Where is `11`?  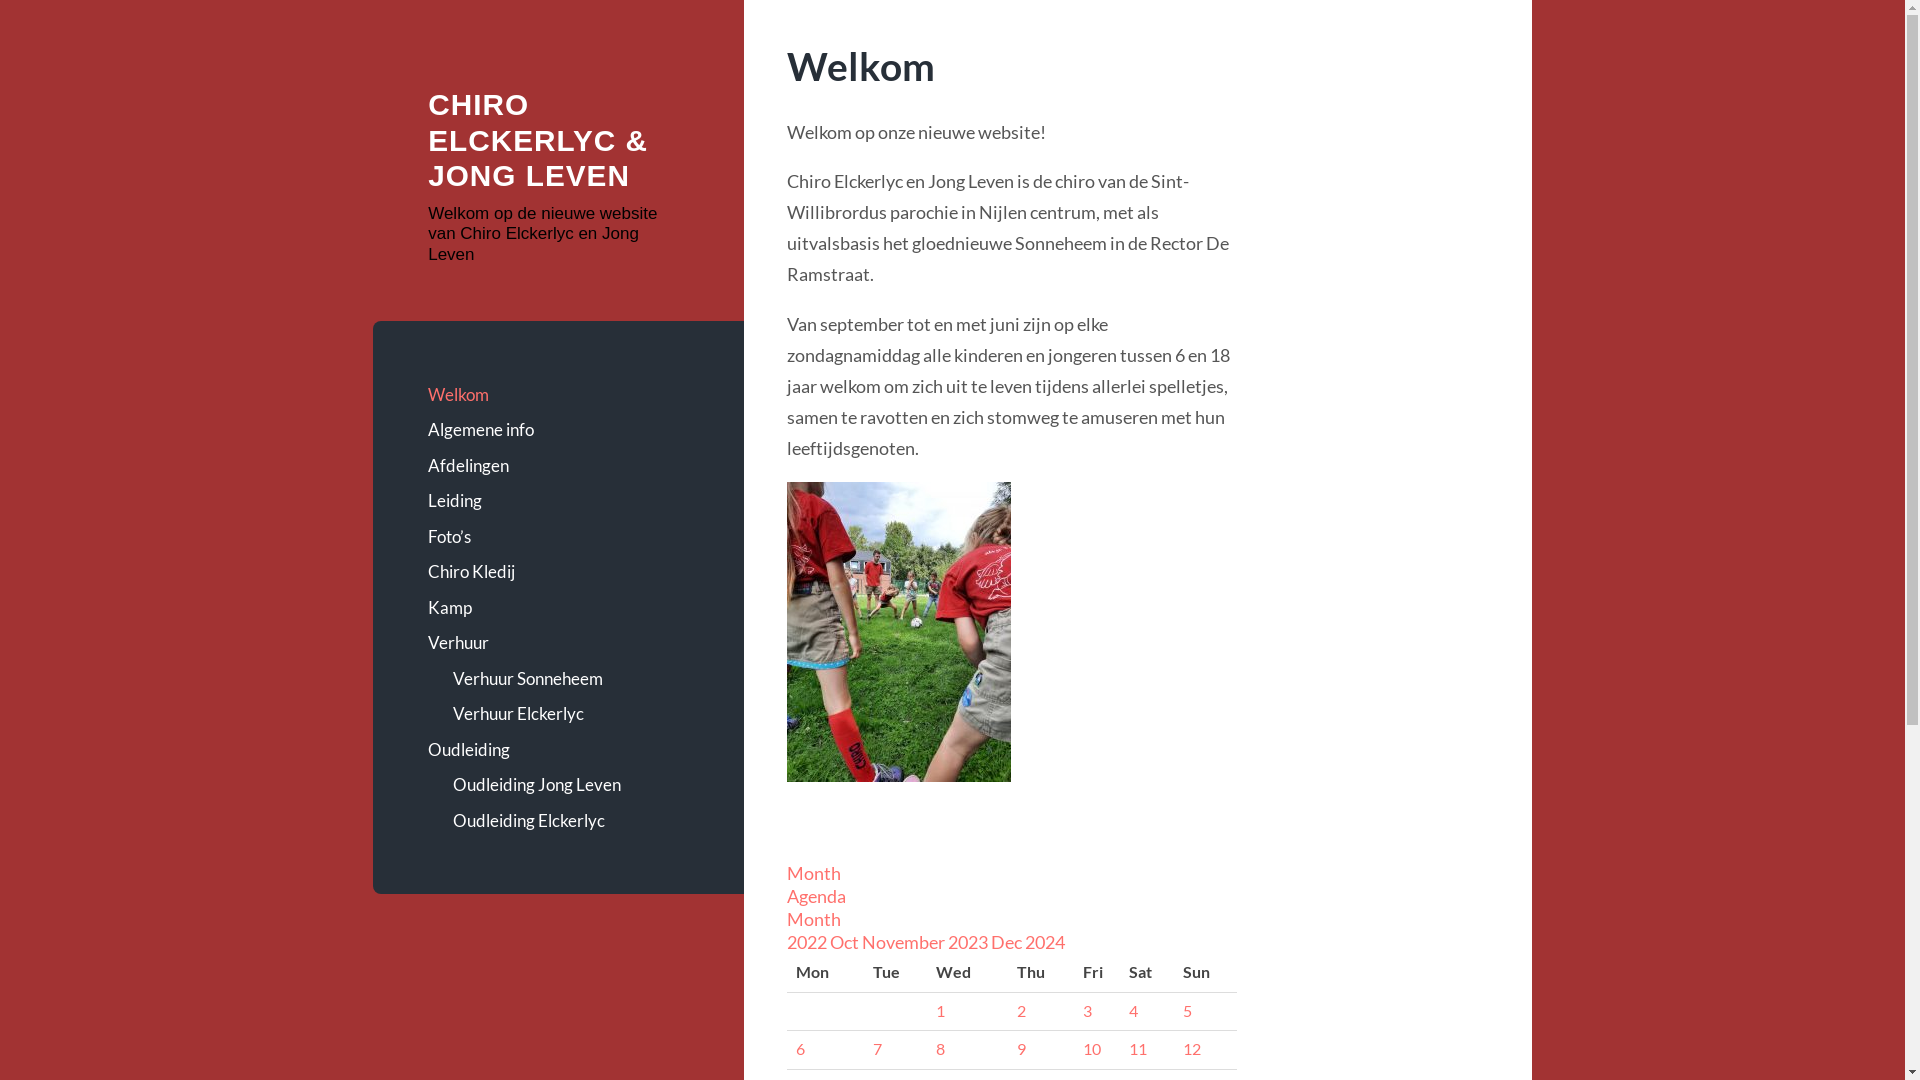
11 is located at coordinates (1138, 1049).